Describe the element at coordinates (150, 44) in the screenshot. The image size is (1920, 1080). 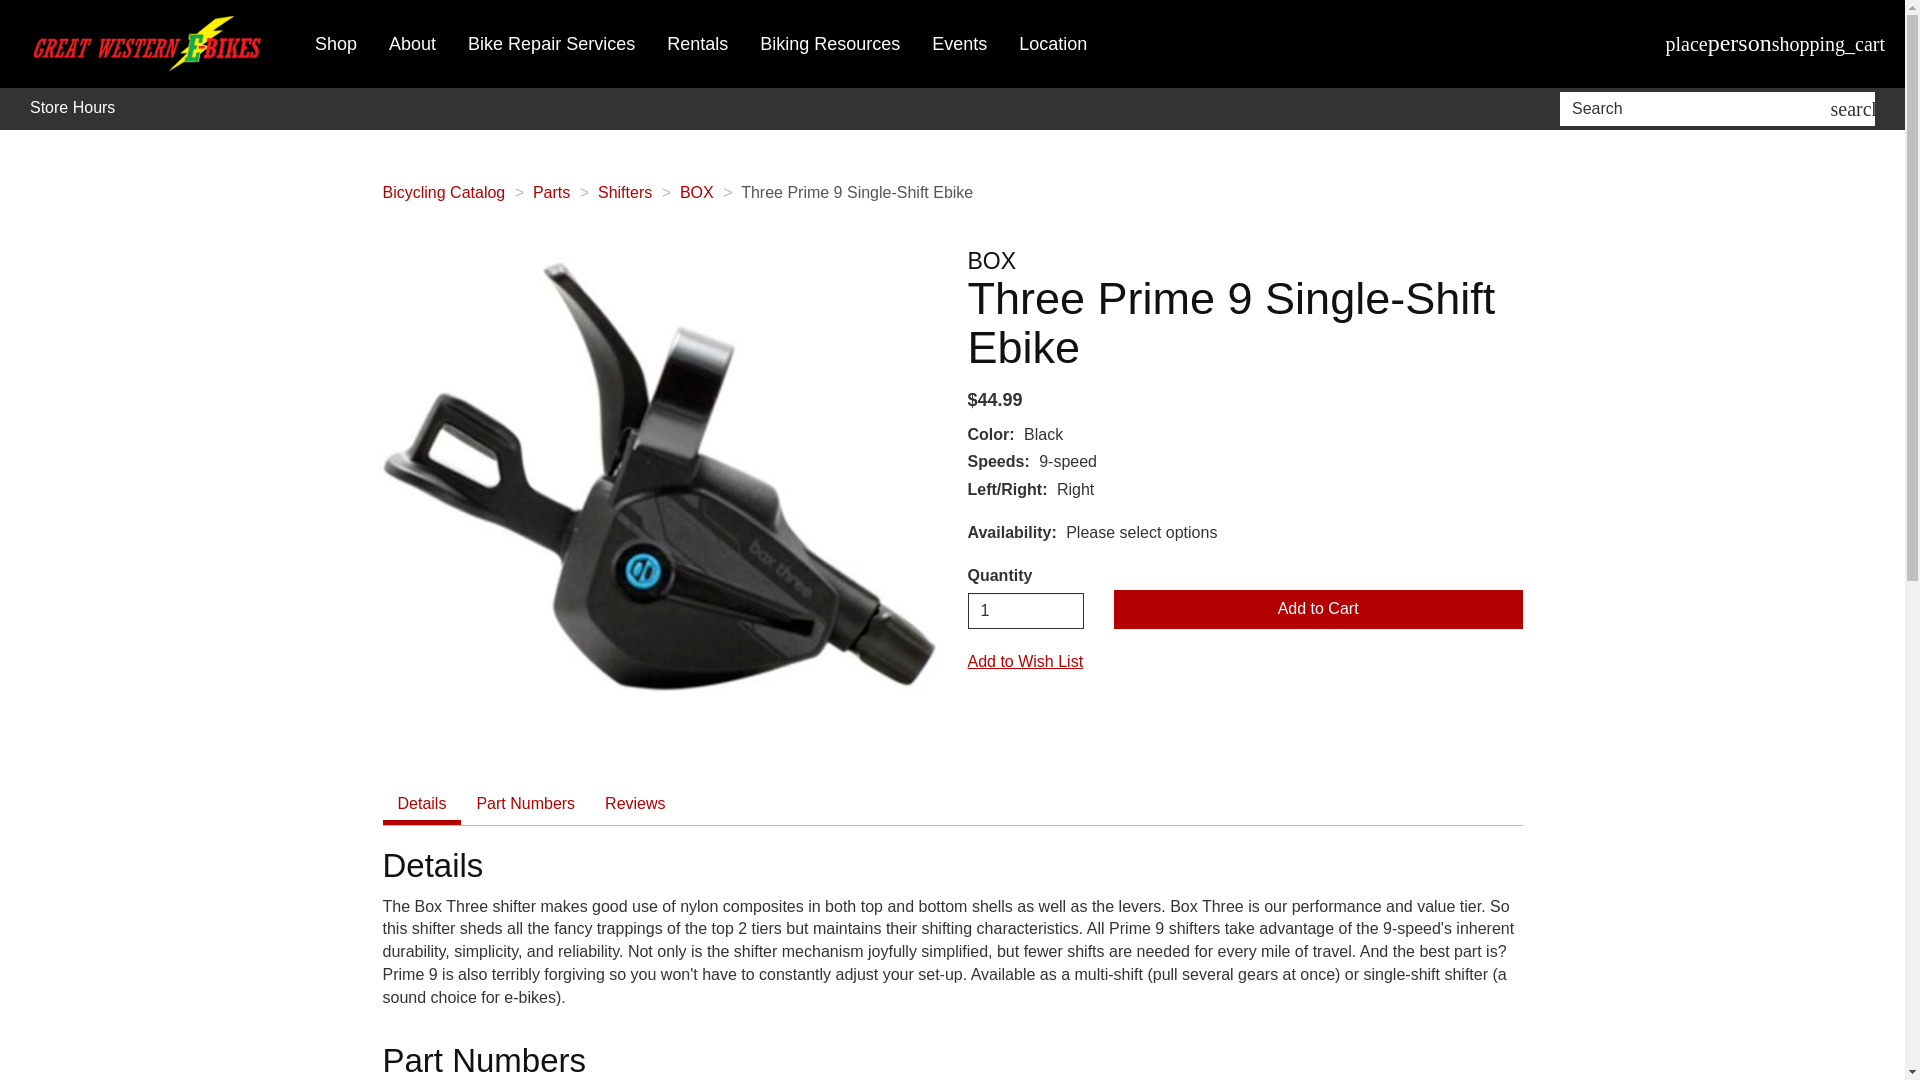
I see `Great Western E Bikes Home Page` at that location.